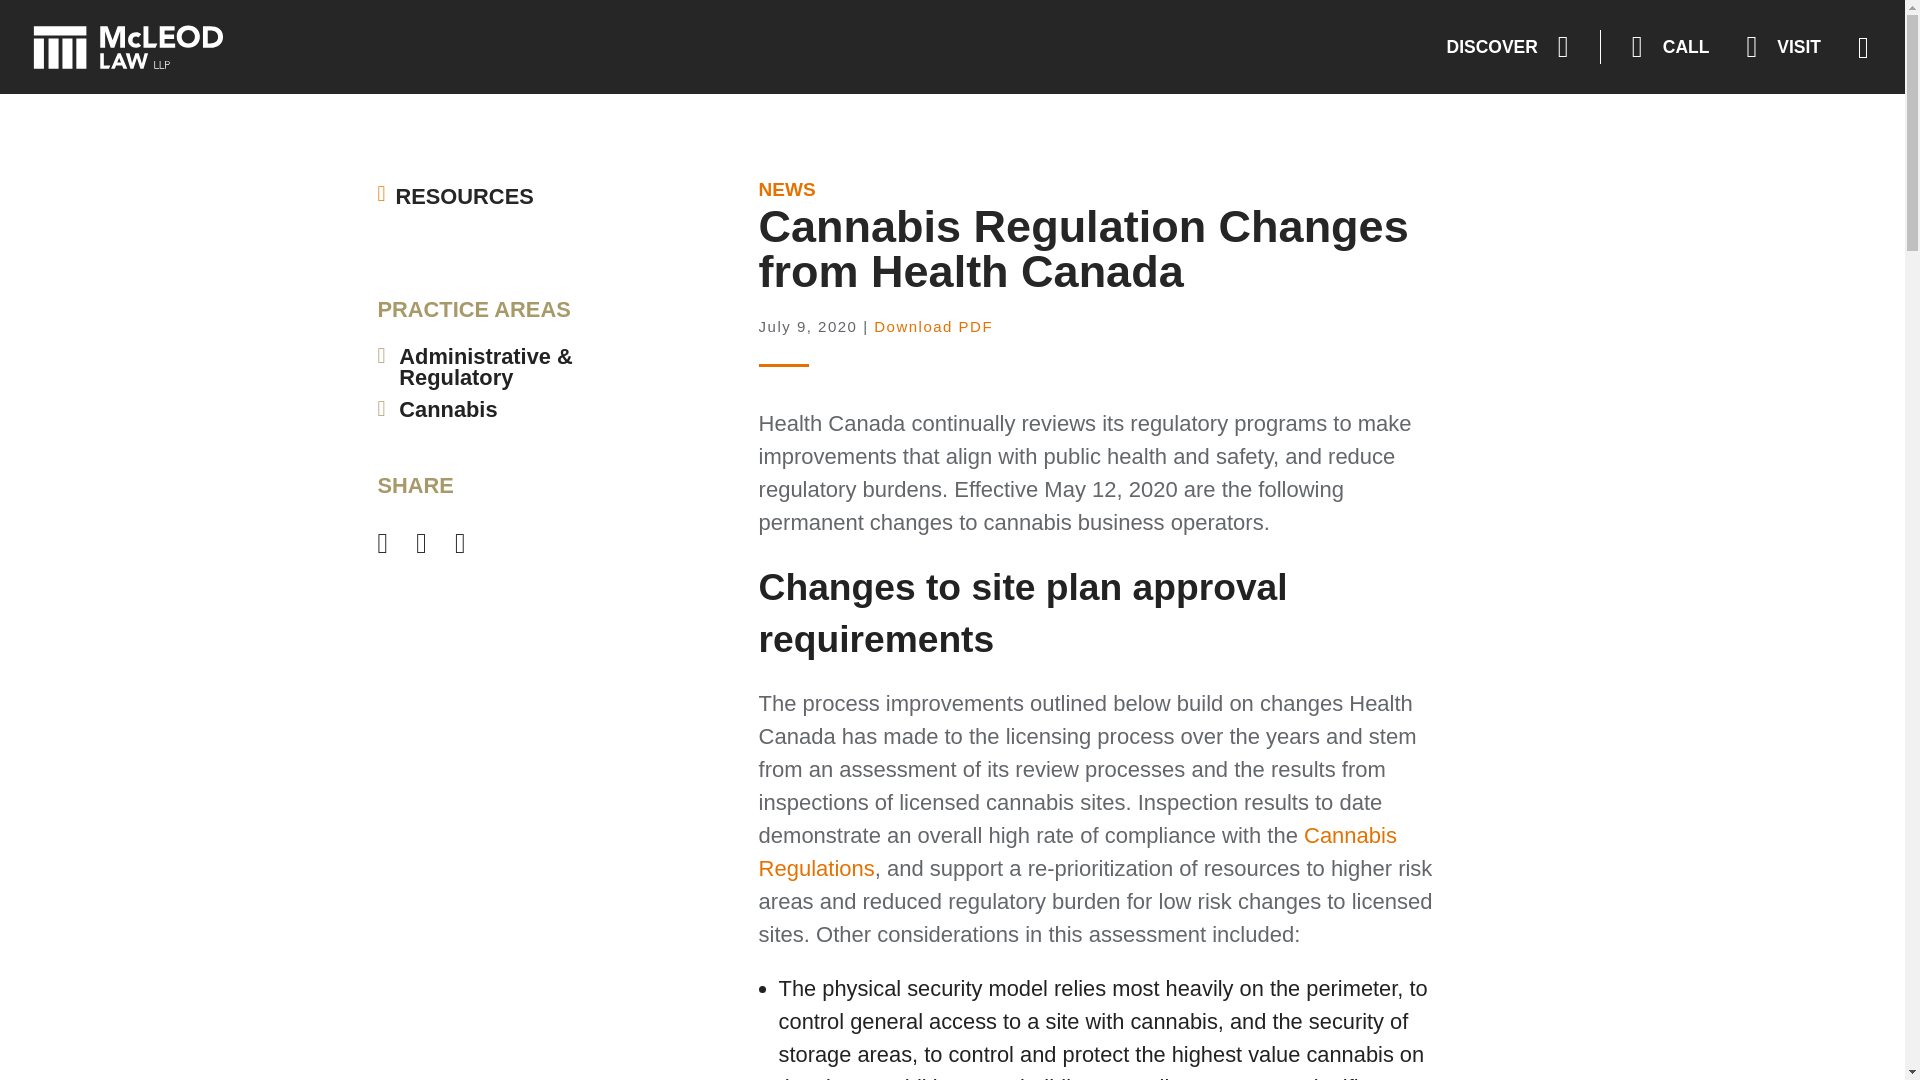  Describe the element at coordinates (1783, 47) in the screenshot. I see `VISIT` at that location.